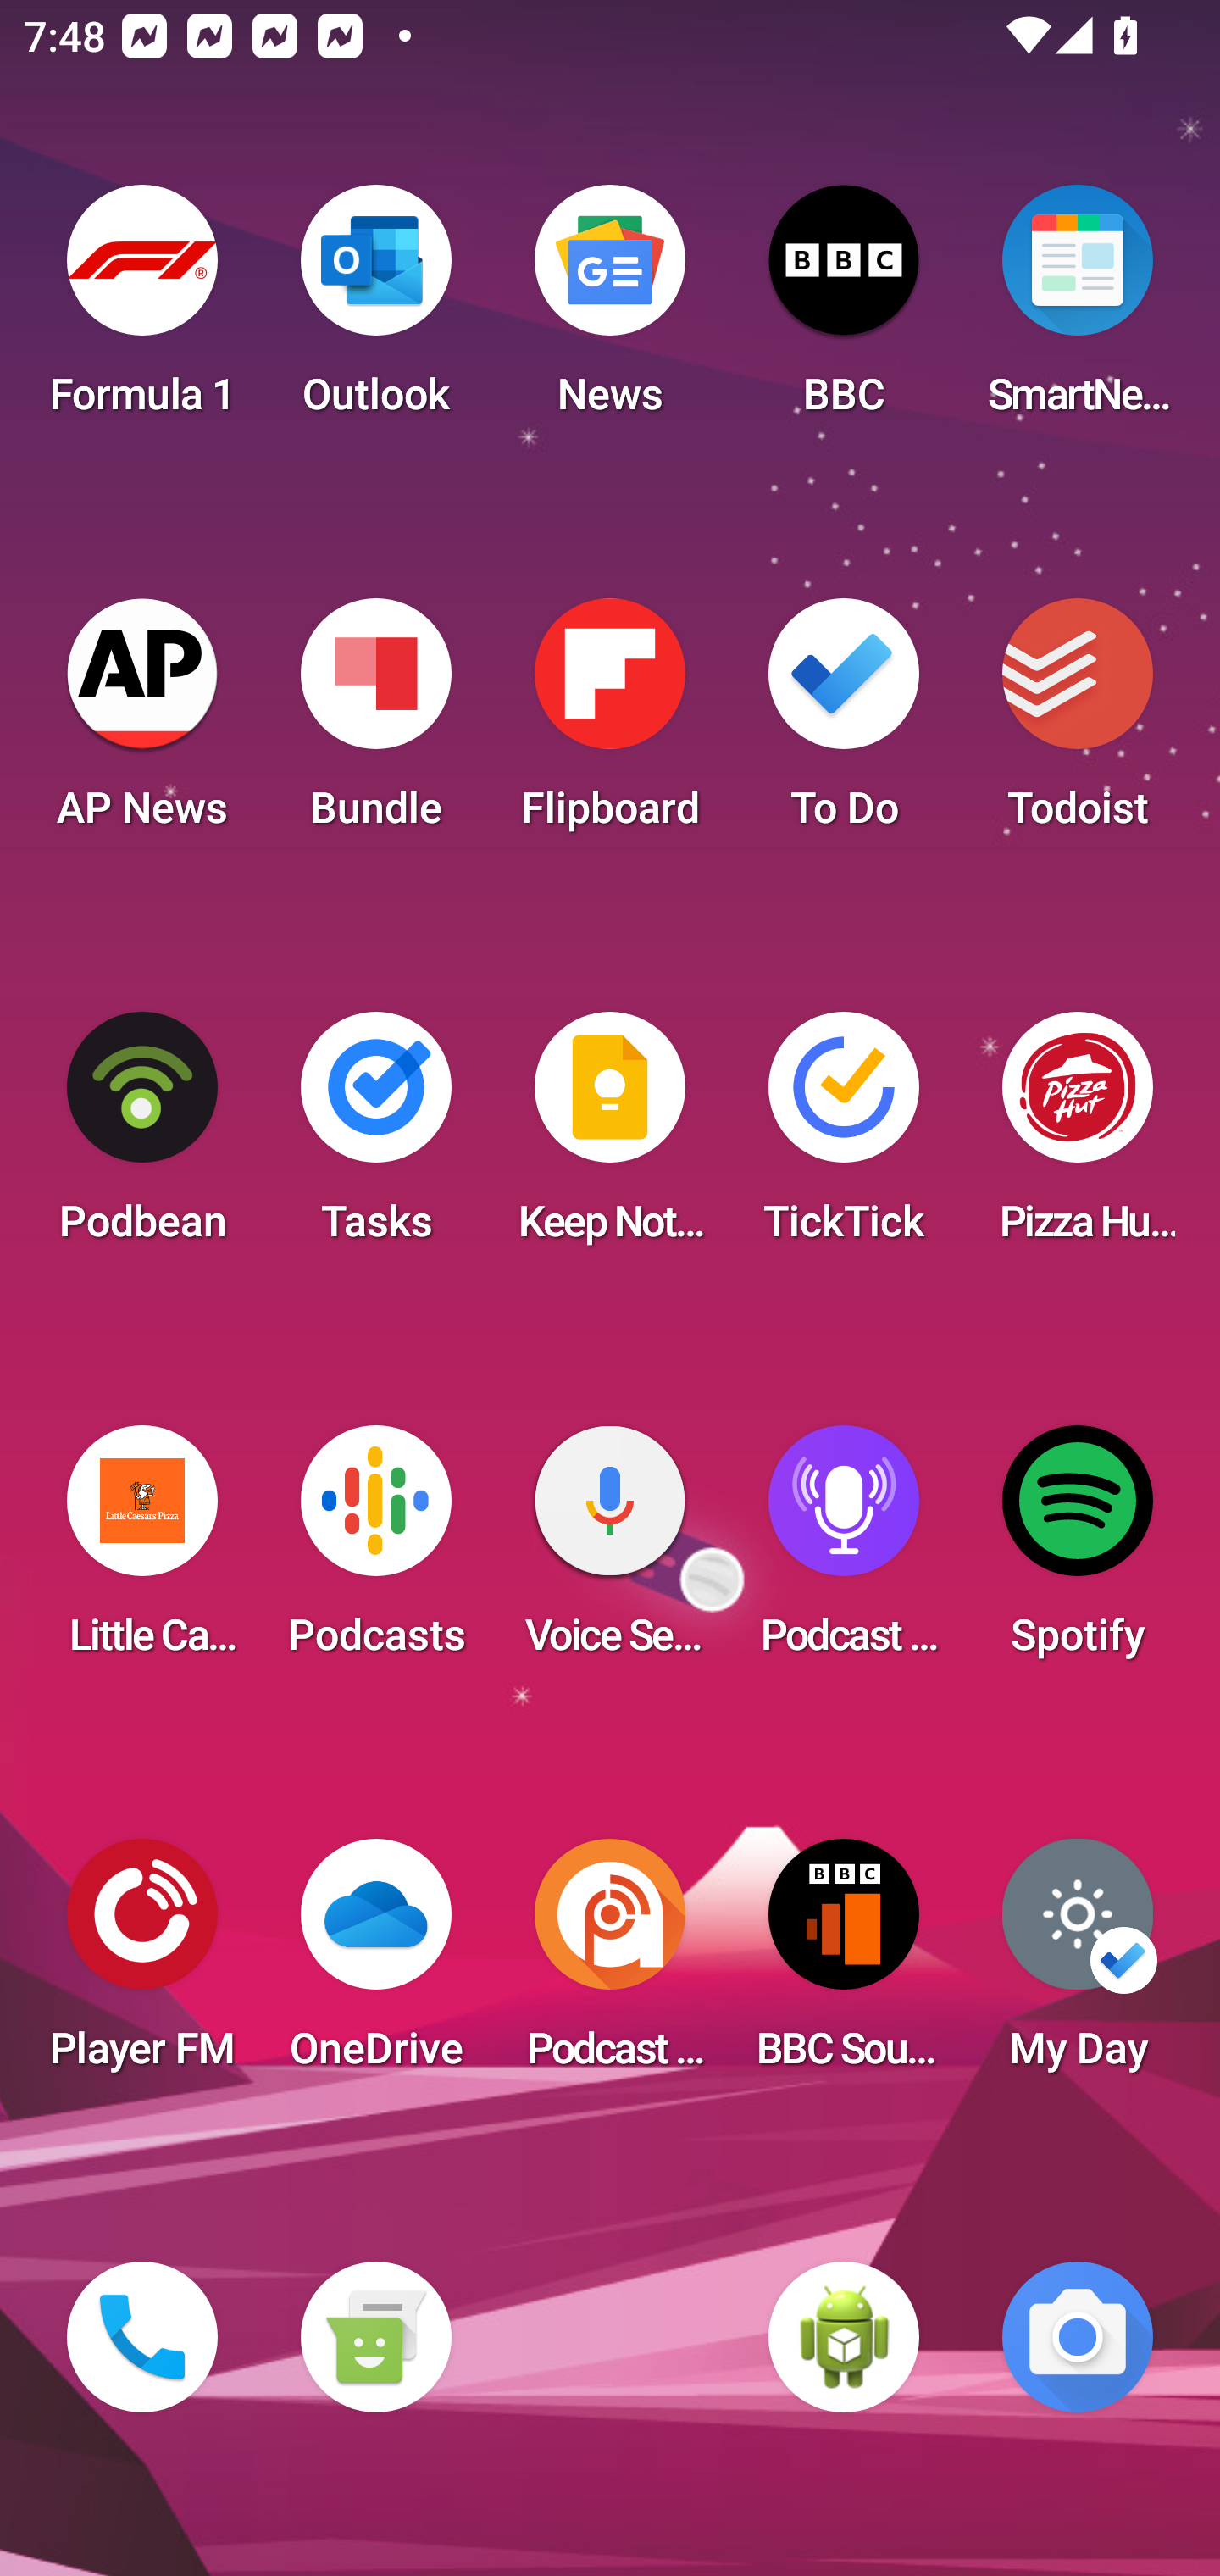  What do you see at coordinates (142, 724) in the screenshot?
I see `AP News` at bounding box center [142, 724].